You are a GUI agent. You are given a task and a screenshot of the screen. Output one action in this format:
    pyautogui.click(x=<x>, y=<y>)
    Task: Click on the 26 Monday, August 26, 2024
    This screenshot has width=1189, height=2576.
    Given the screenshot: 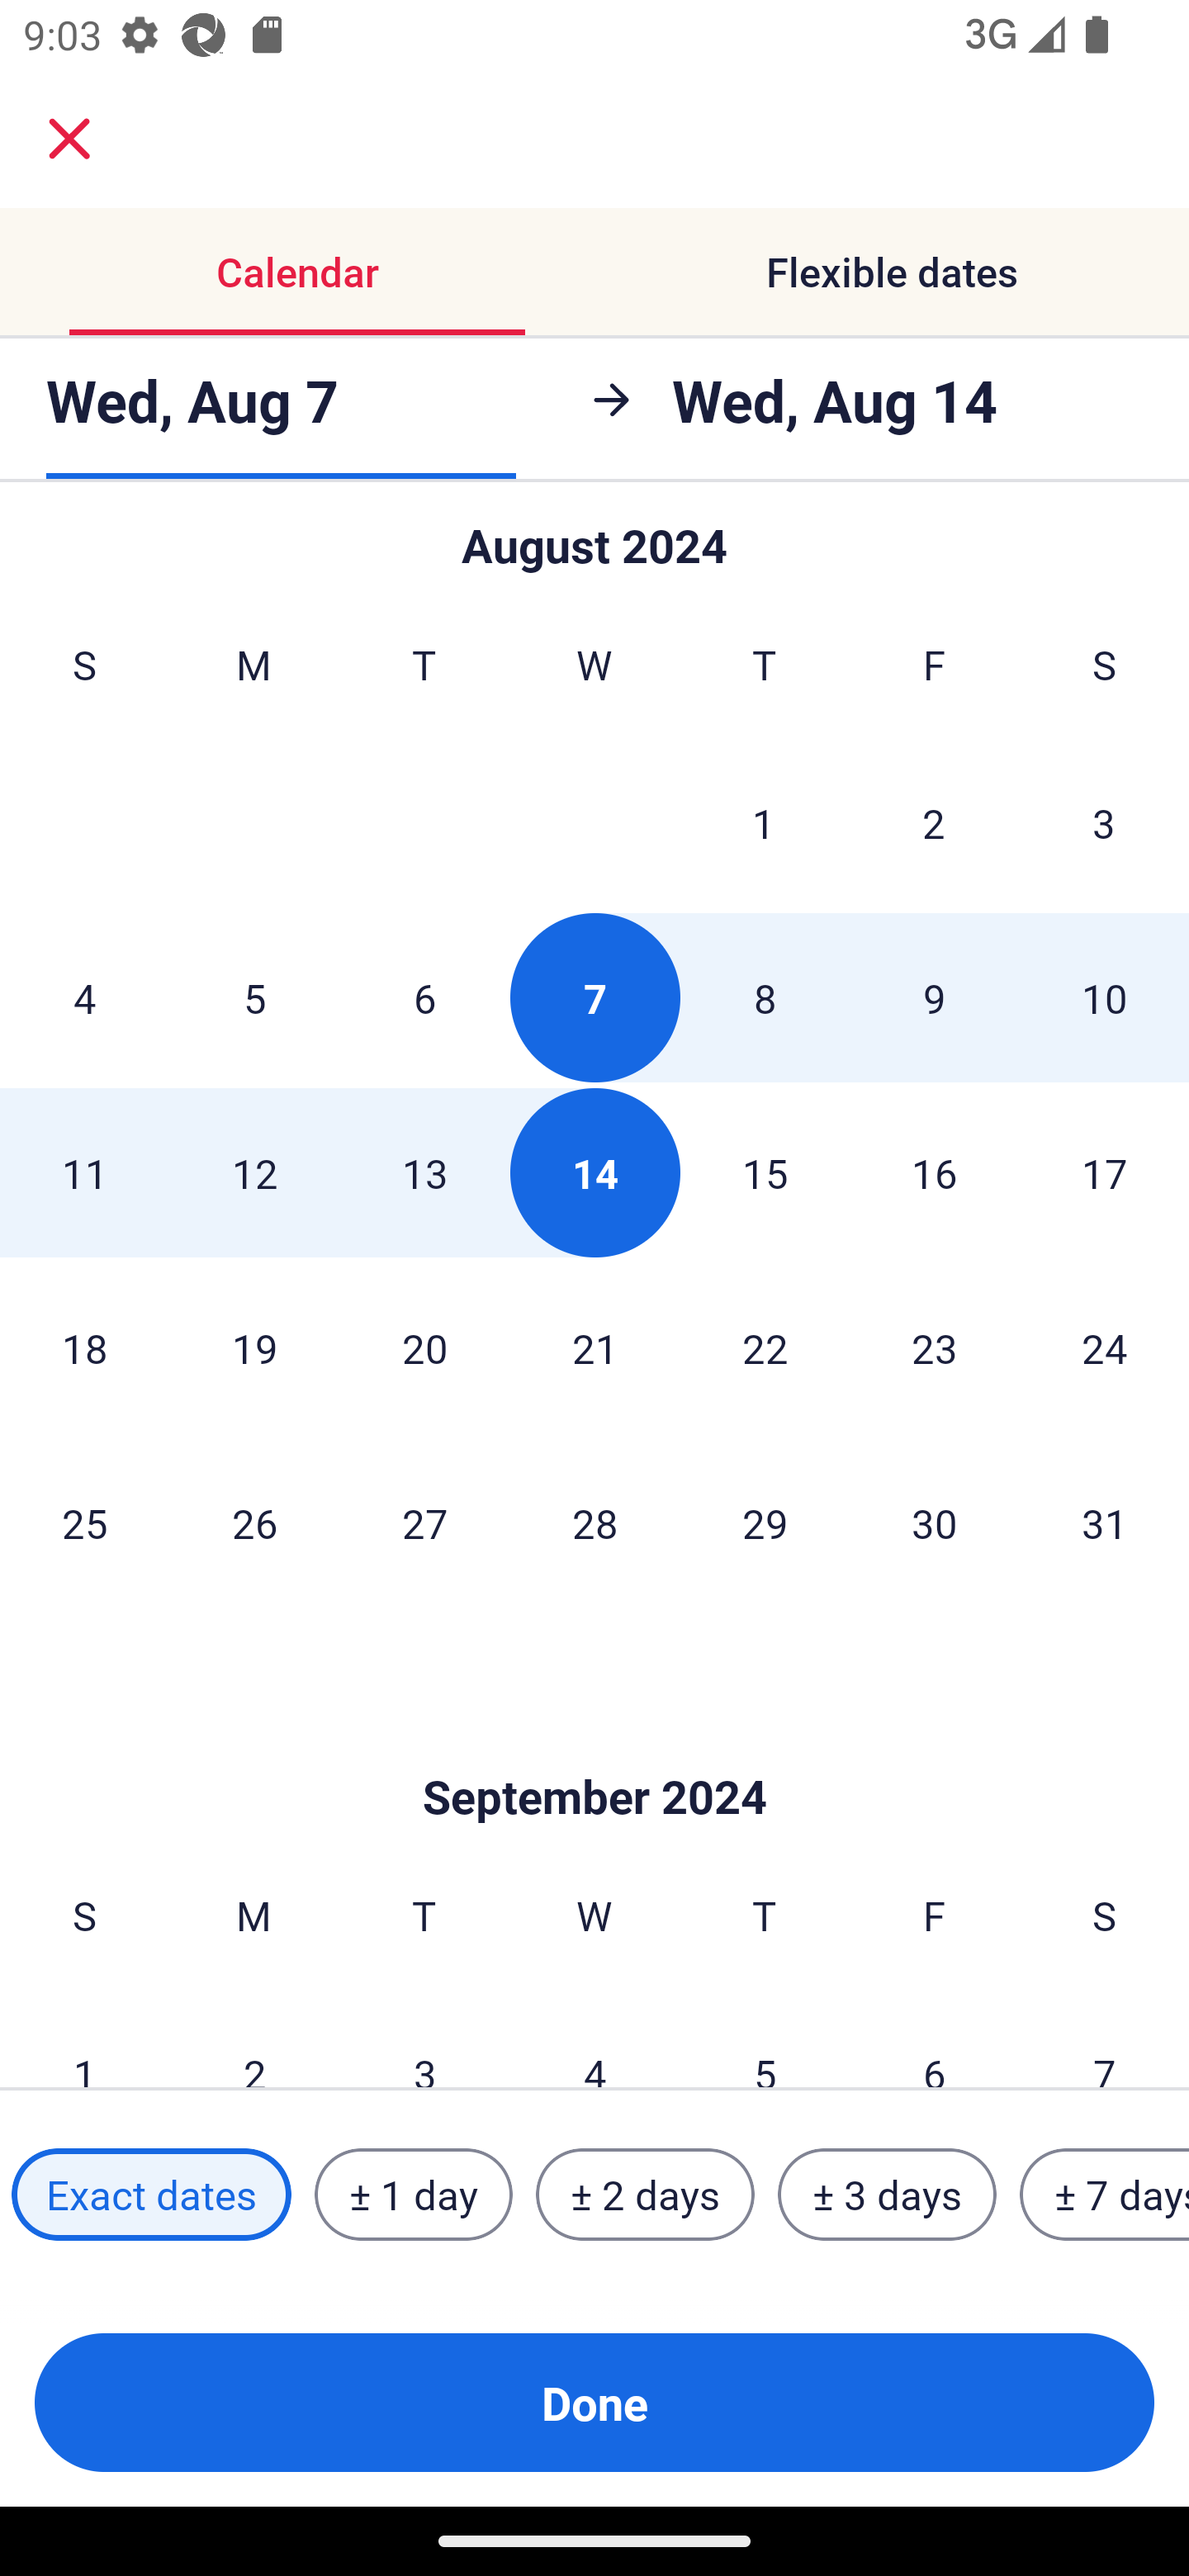 What is the action you would take?
    pyautogui.click(x=254, y=1522)
    